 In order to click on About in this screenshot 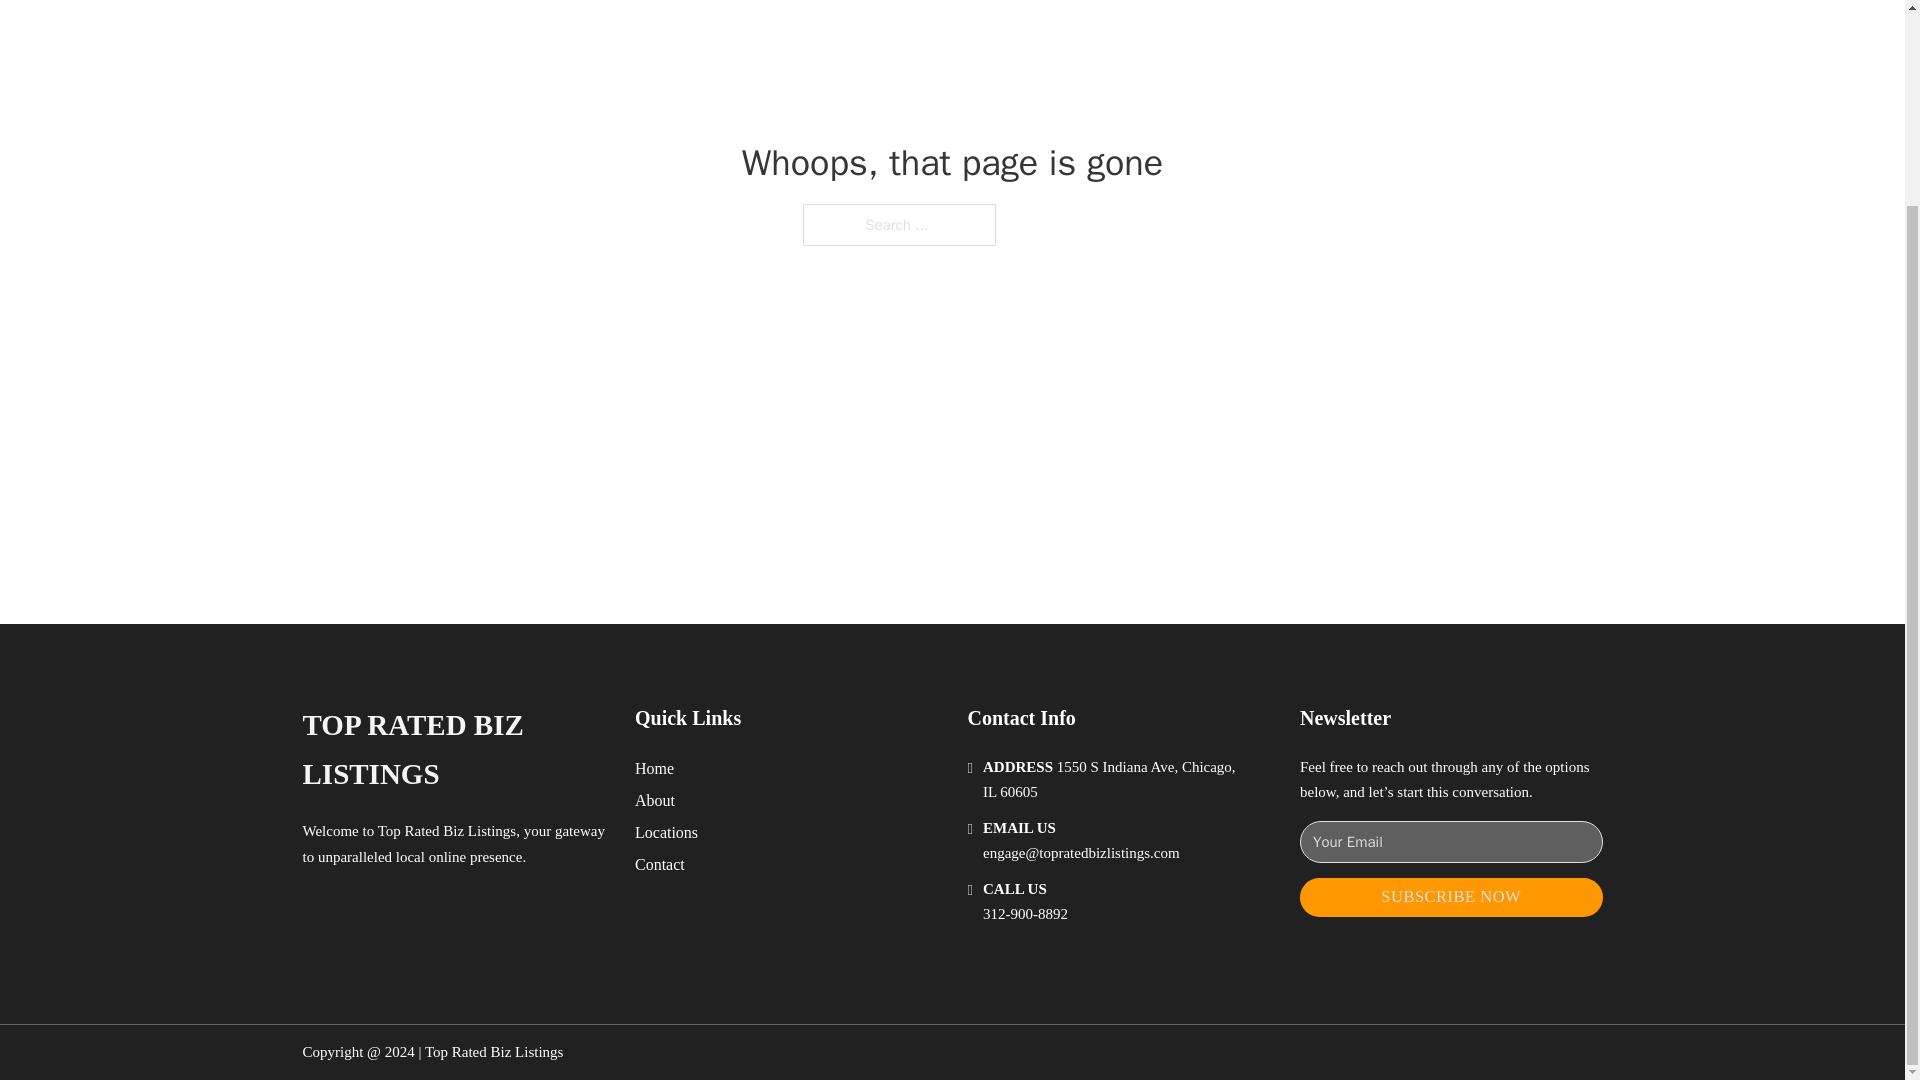, I will do `click(655, 800)`.